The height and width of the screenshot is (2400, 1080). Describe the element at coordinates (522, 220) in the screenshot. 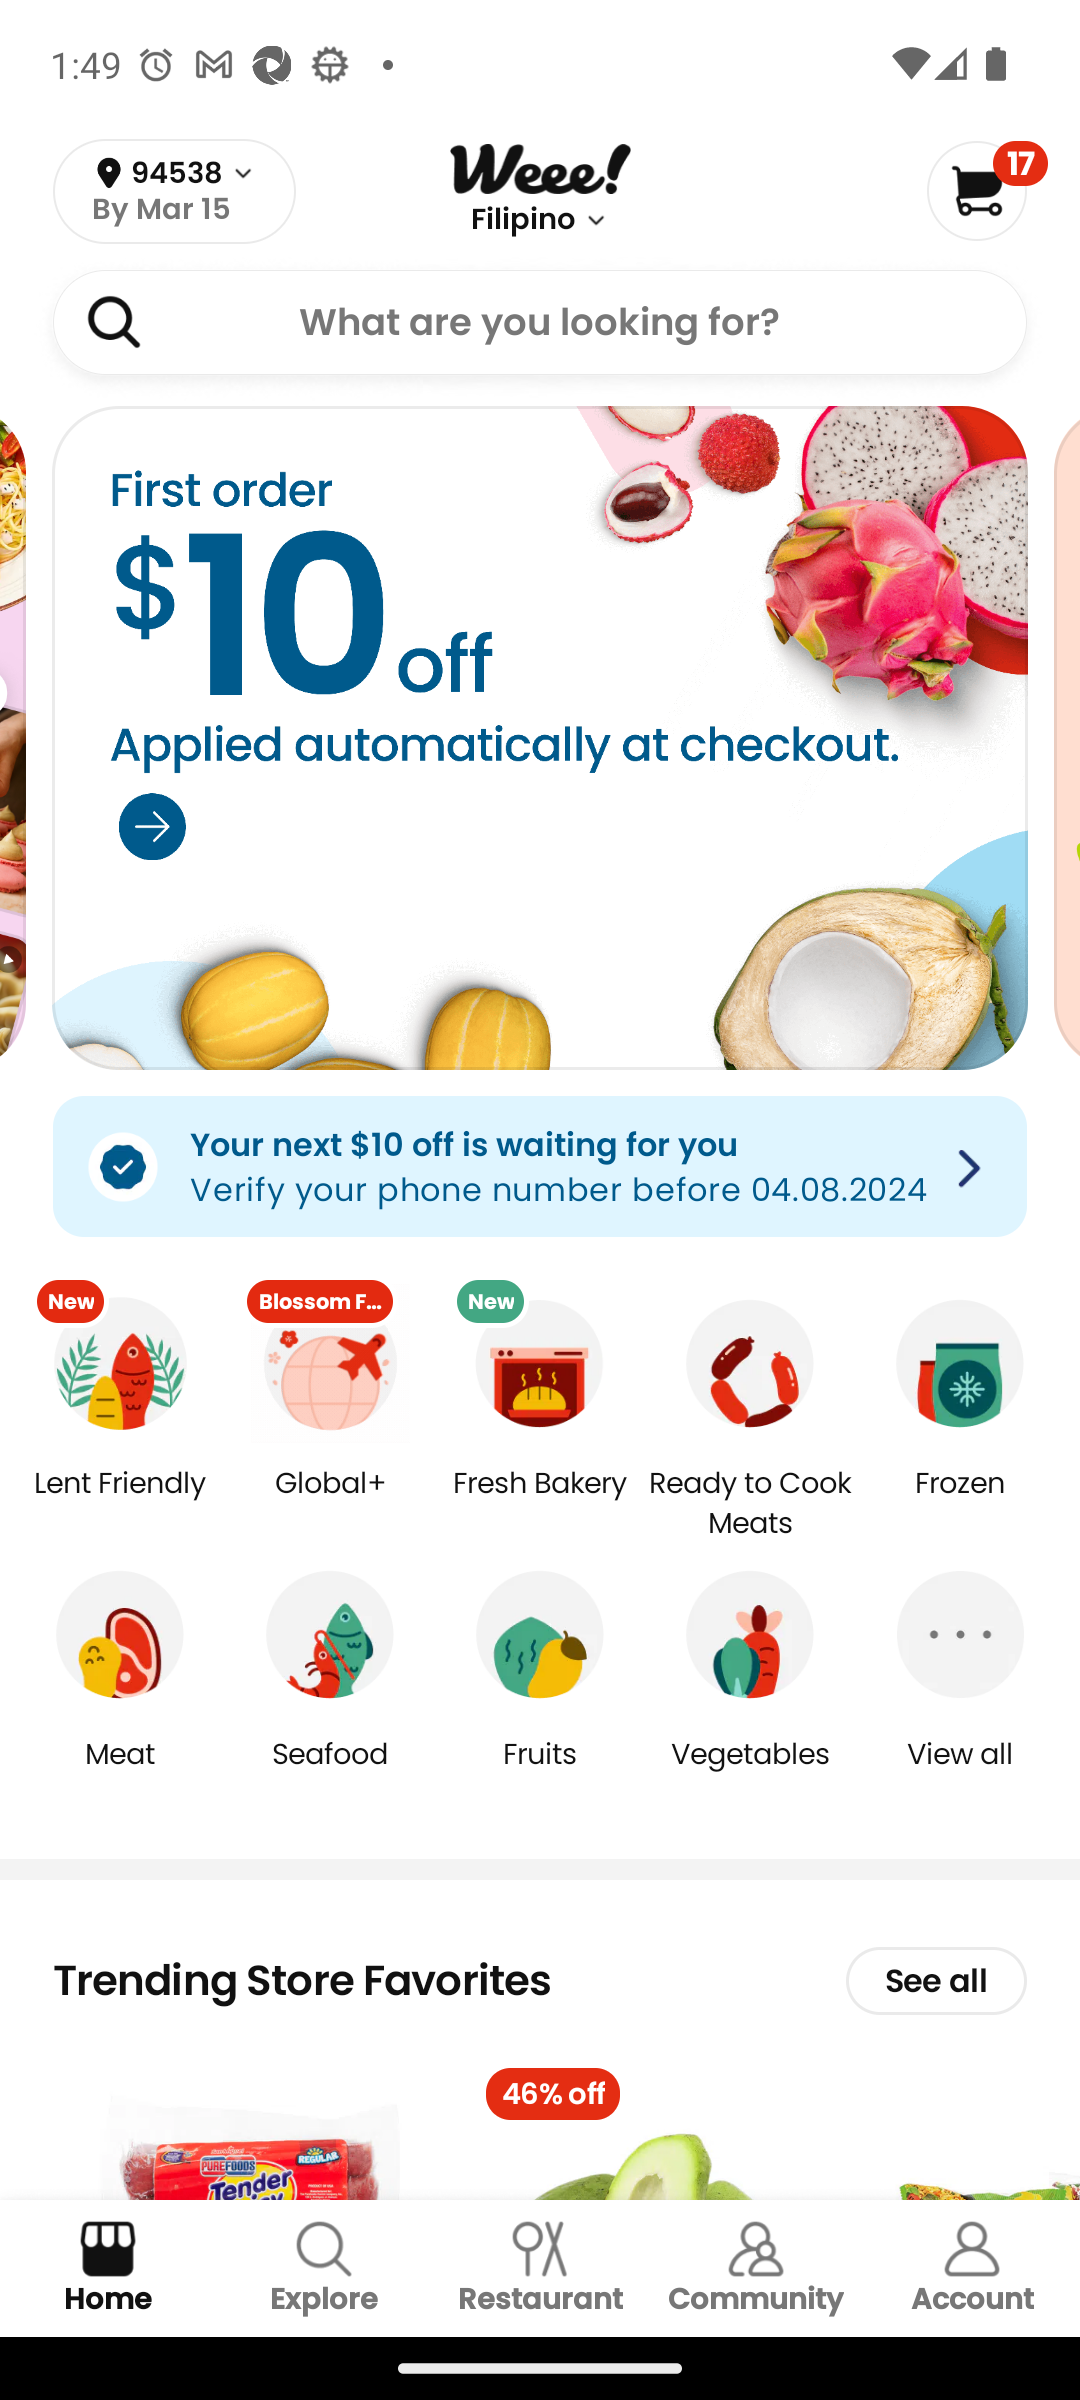

I see `Filipino` at that location.